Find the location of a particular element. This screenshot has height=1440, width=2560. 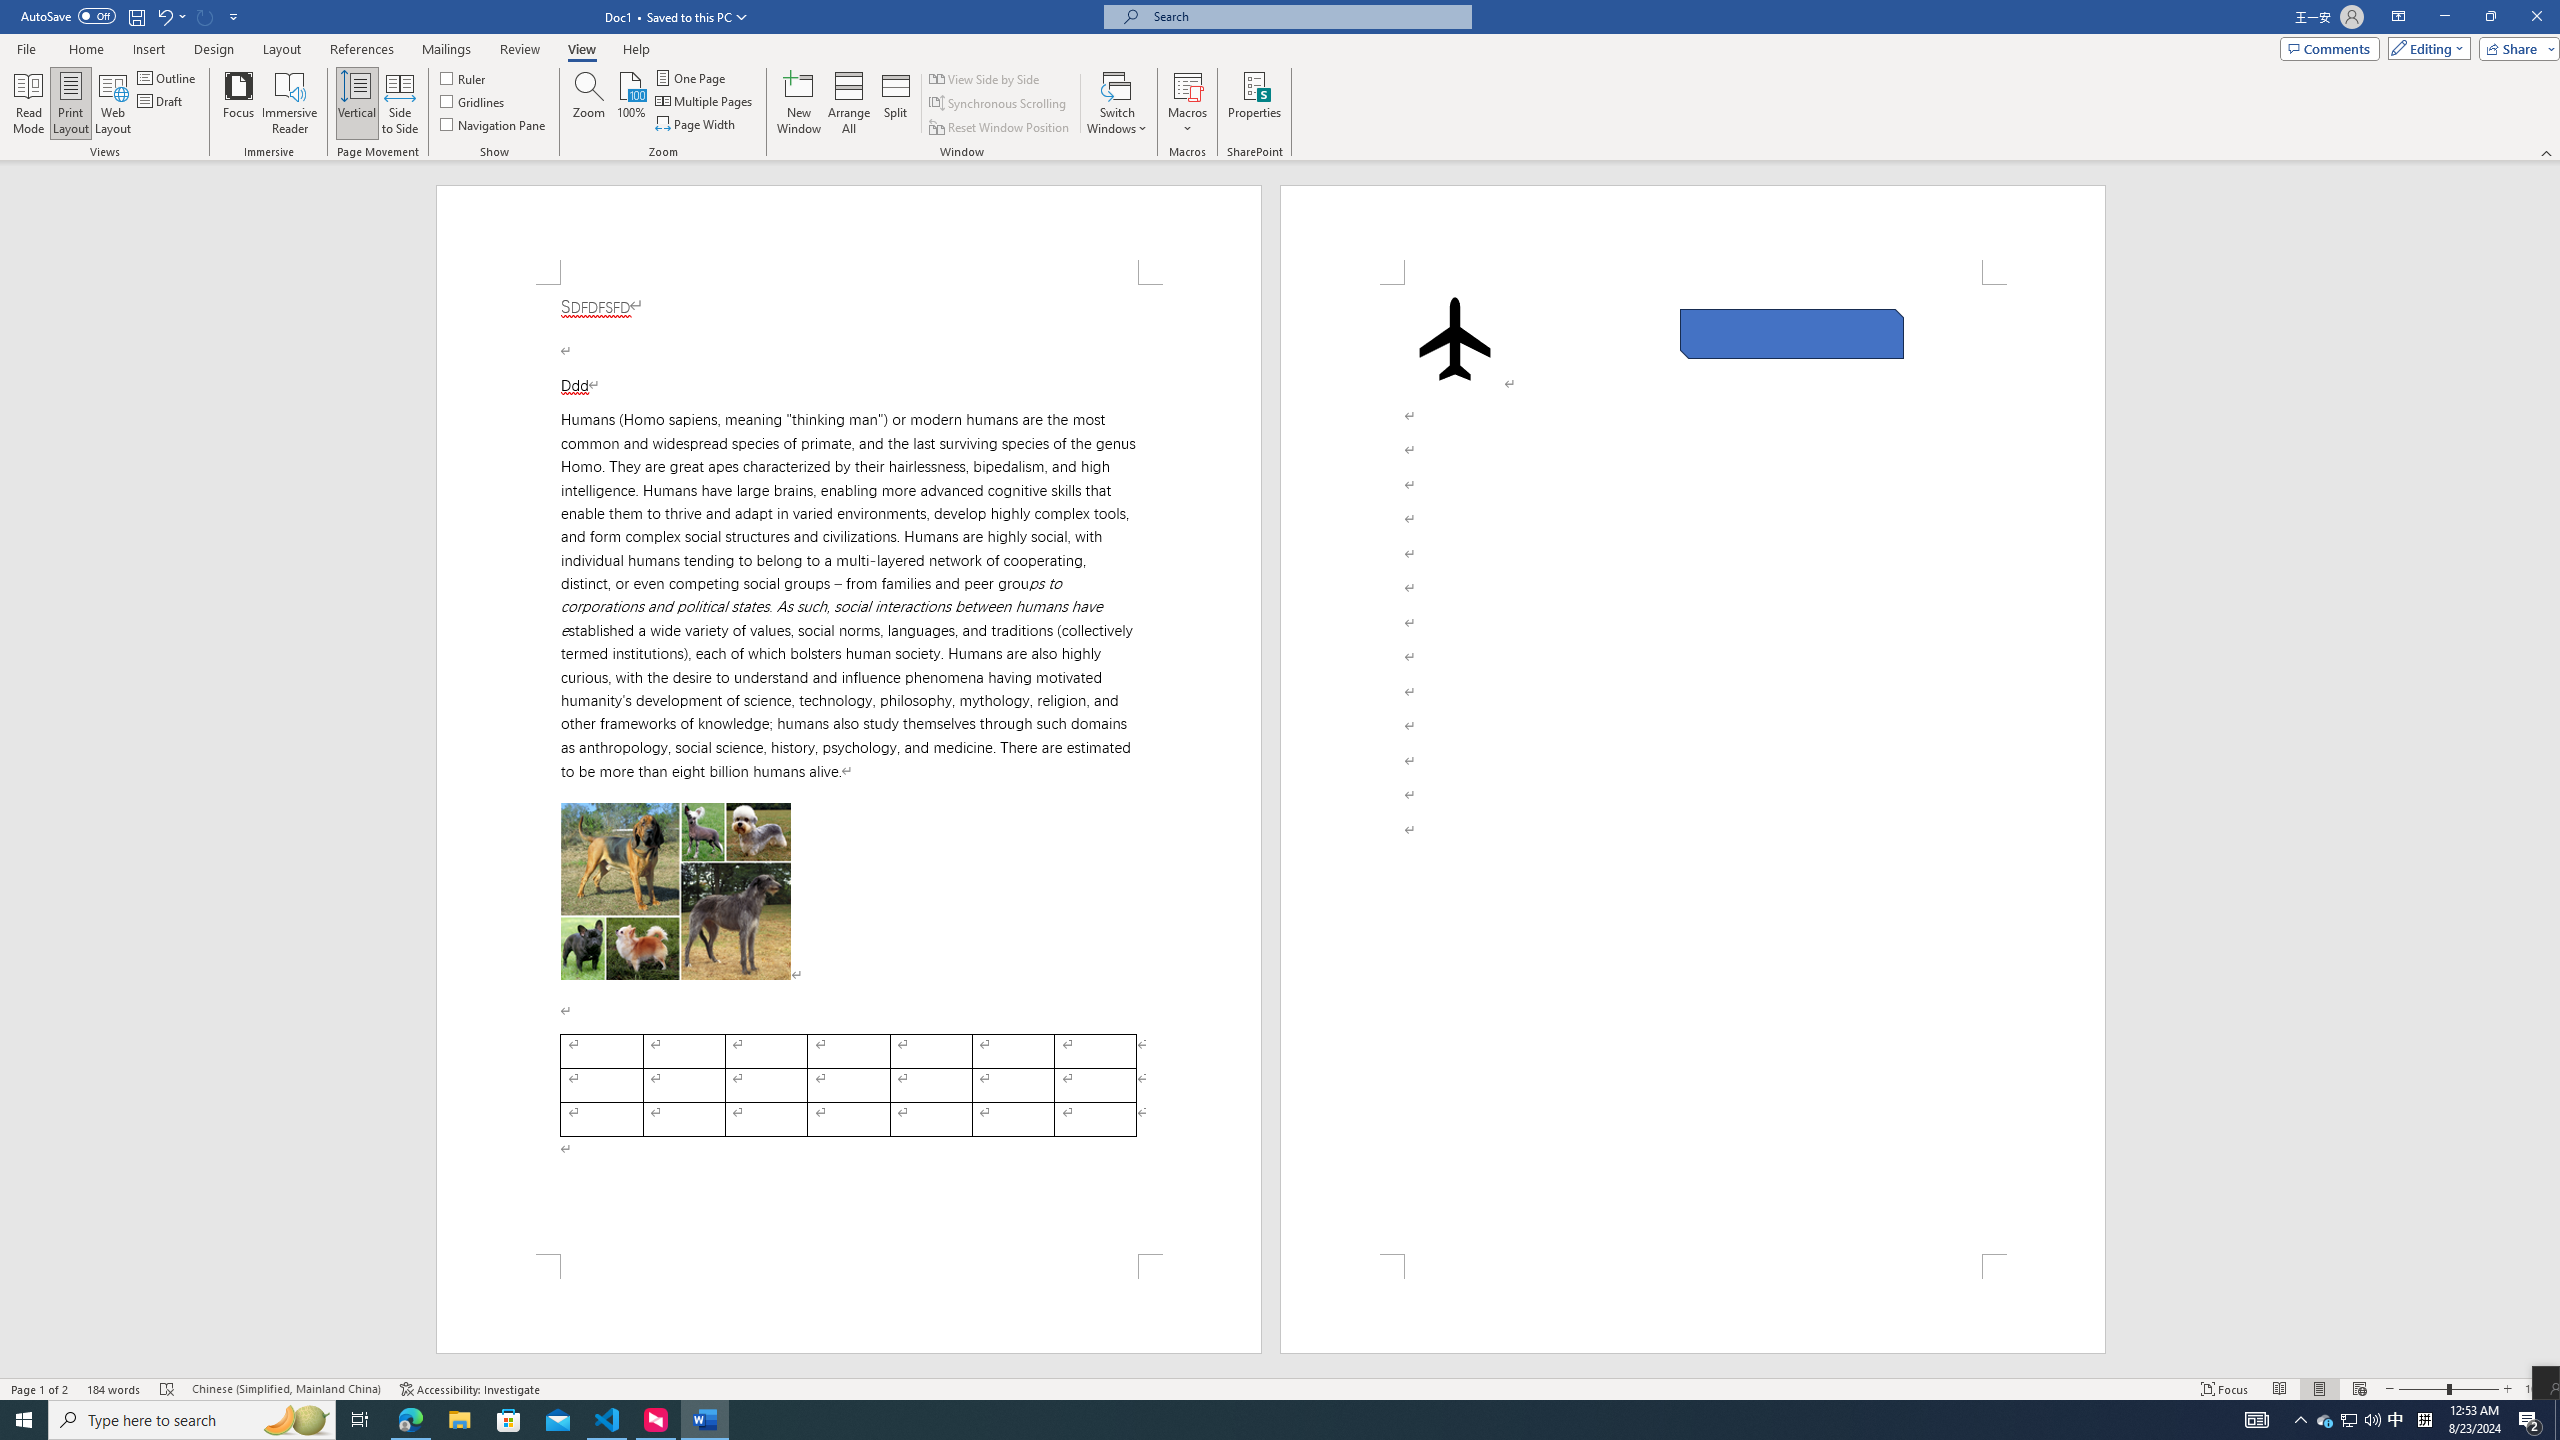

Immersive Reader is located at coordinates (290, 103).